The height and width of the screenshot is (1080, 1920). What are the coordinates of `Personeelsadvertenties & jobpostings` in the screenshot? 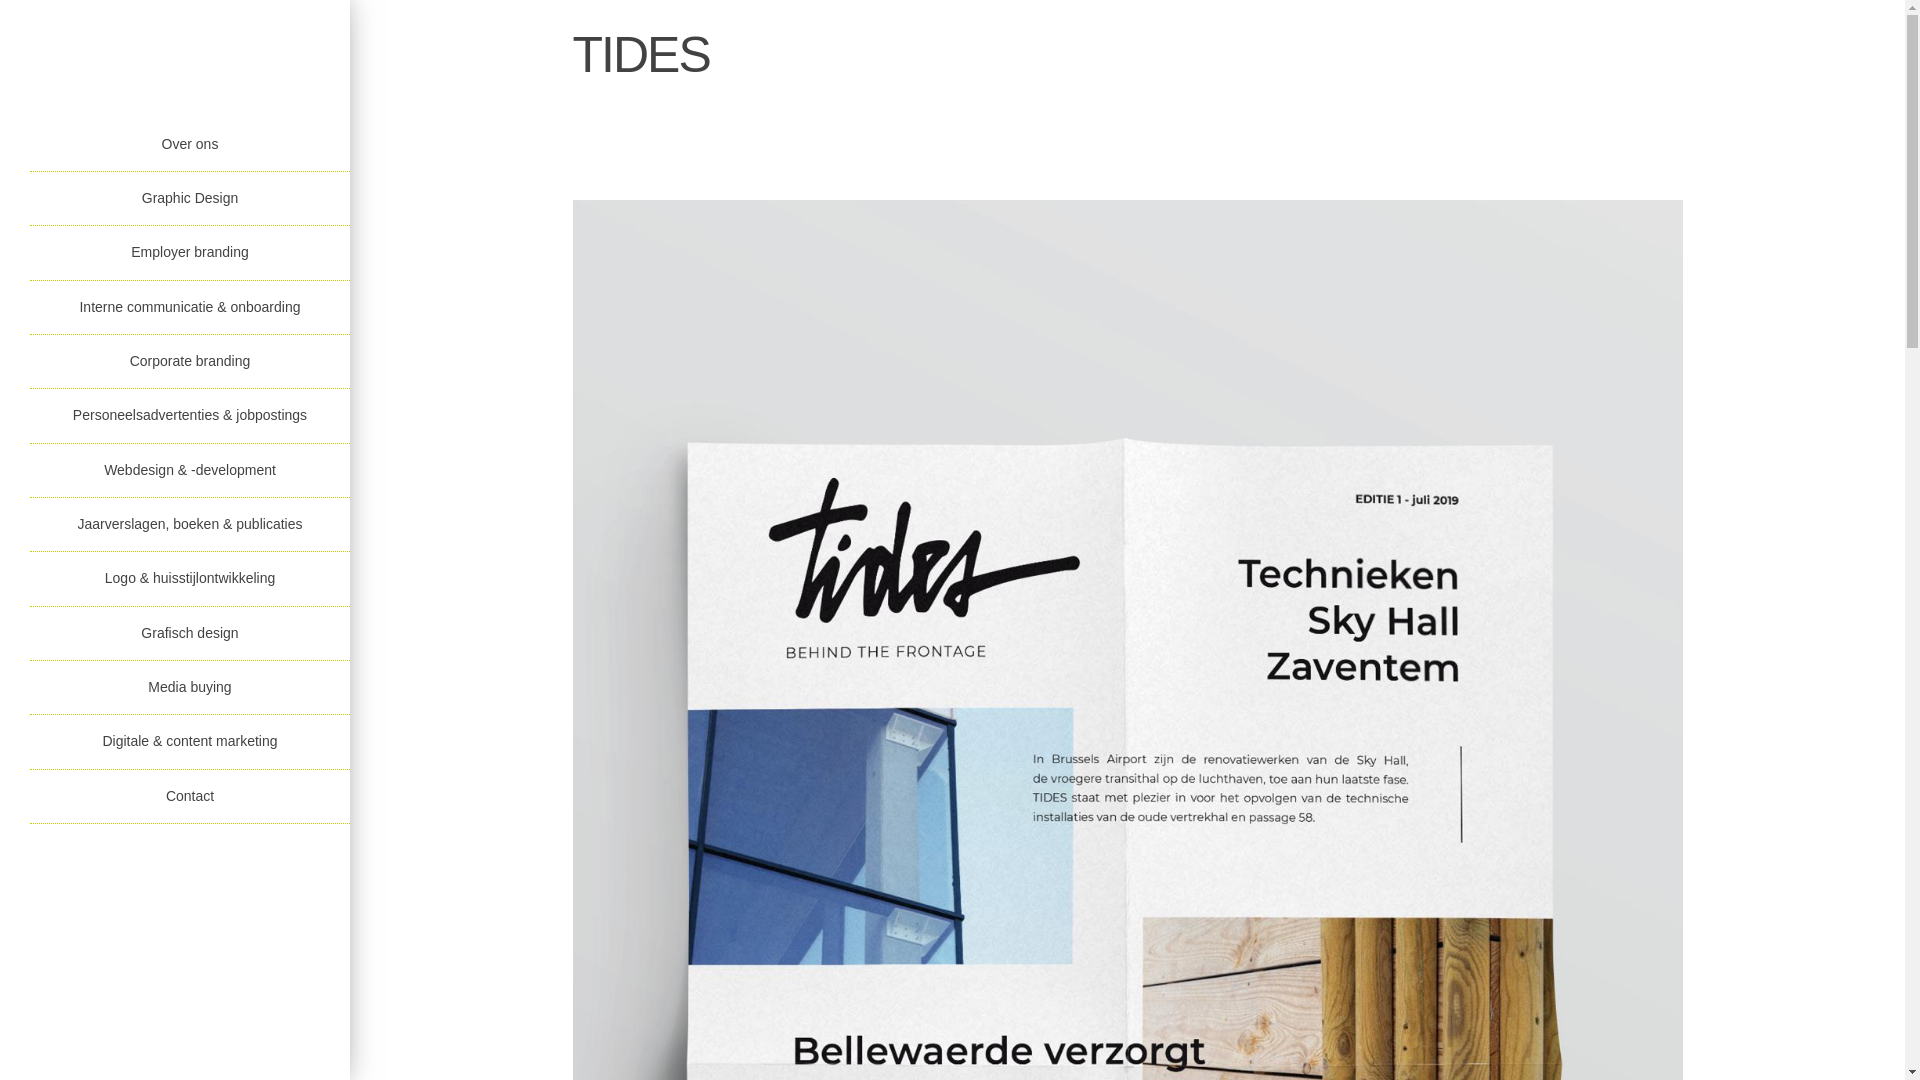 It's located at (190, 416).